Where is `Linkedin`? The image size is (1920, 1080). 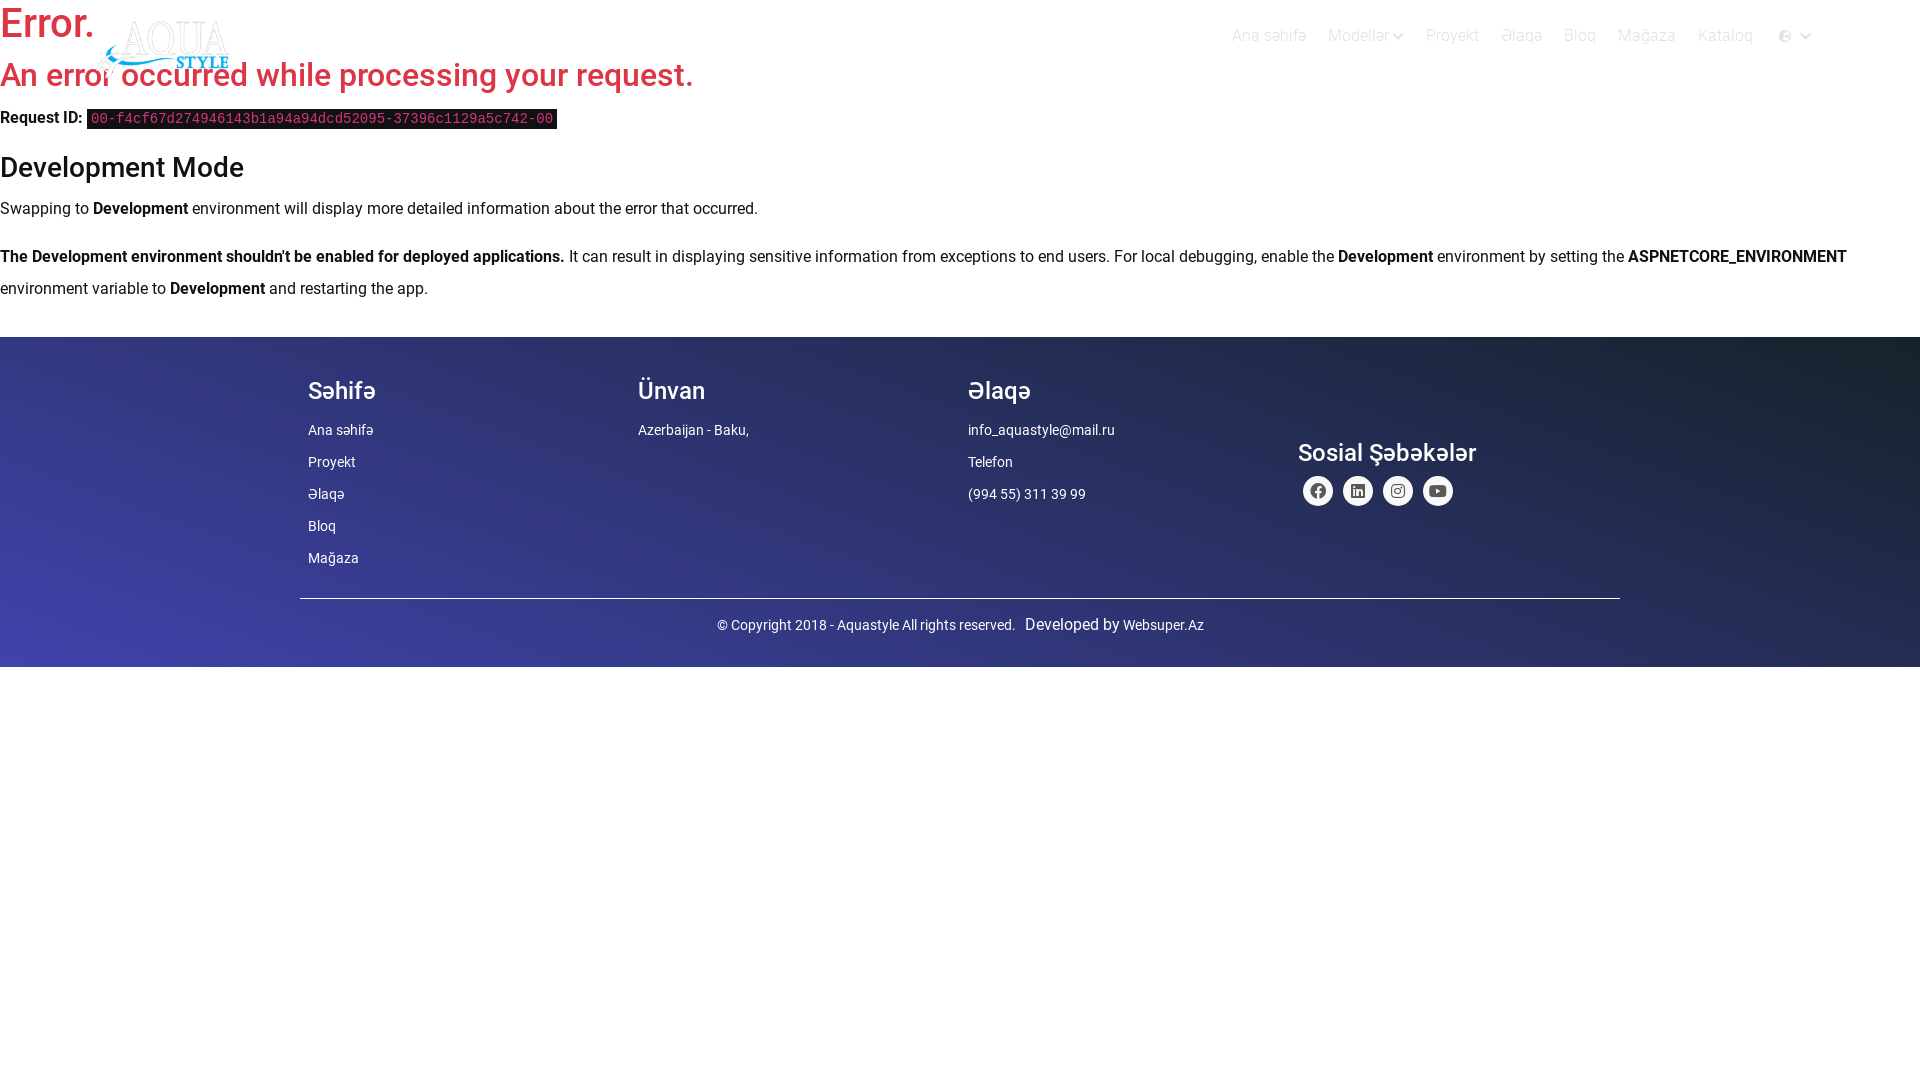
Linkedin is located at coordinates (1438, 491).